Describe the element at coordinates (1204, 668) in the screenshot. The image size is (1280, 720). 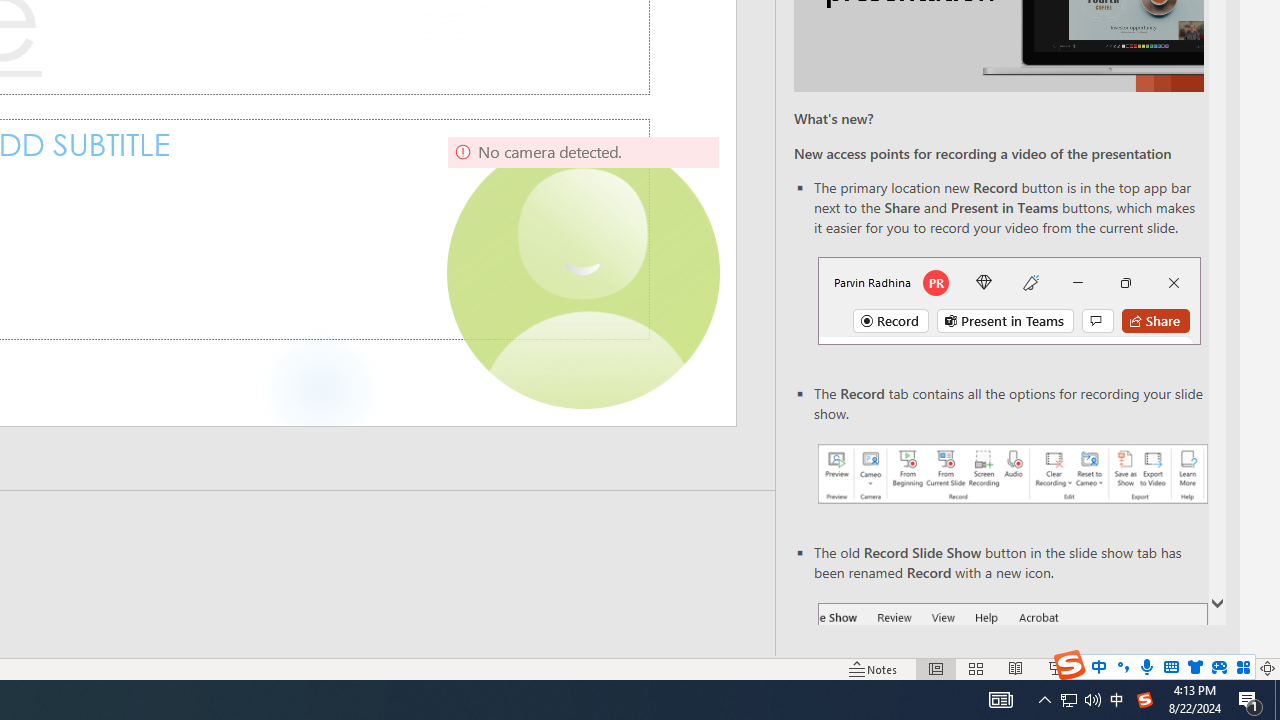
I see `Zoom In` at that location.